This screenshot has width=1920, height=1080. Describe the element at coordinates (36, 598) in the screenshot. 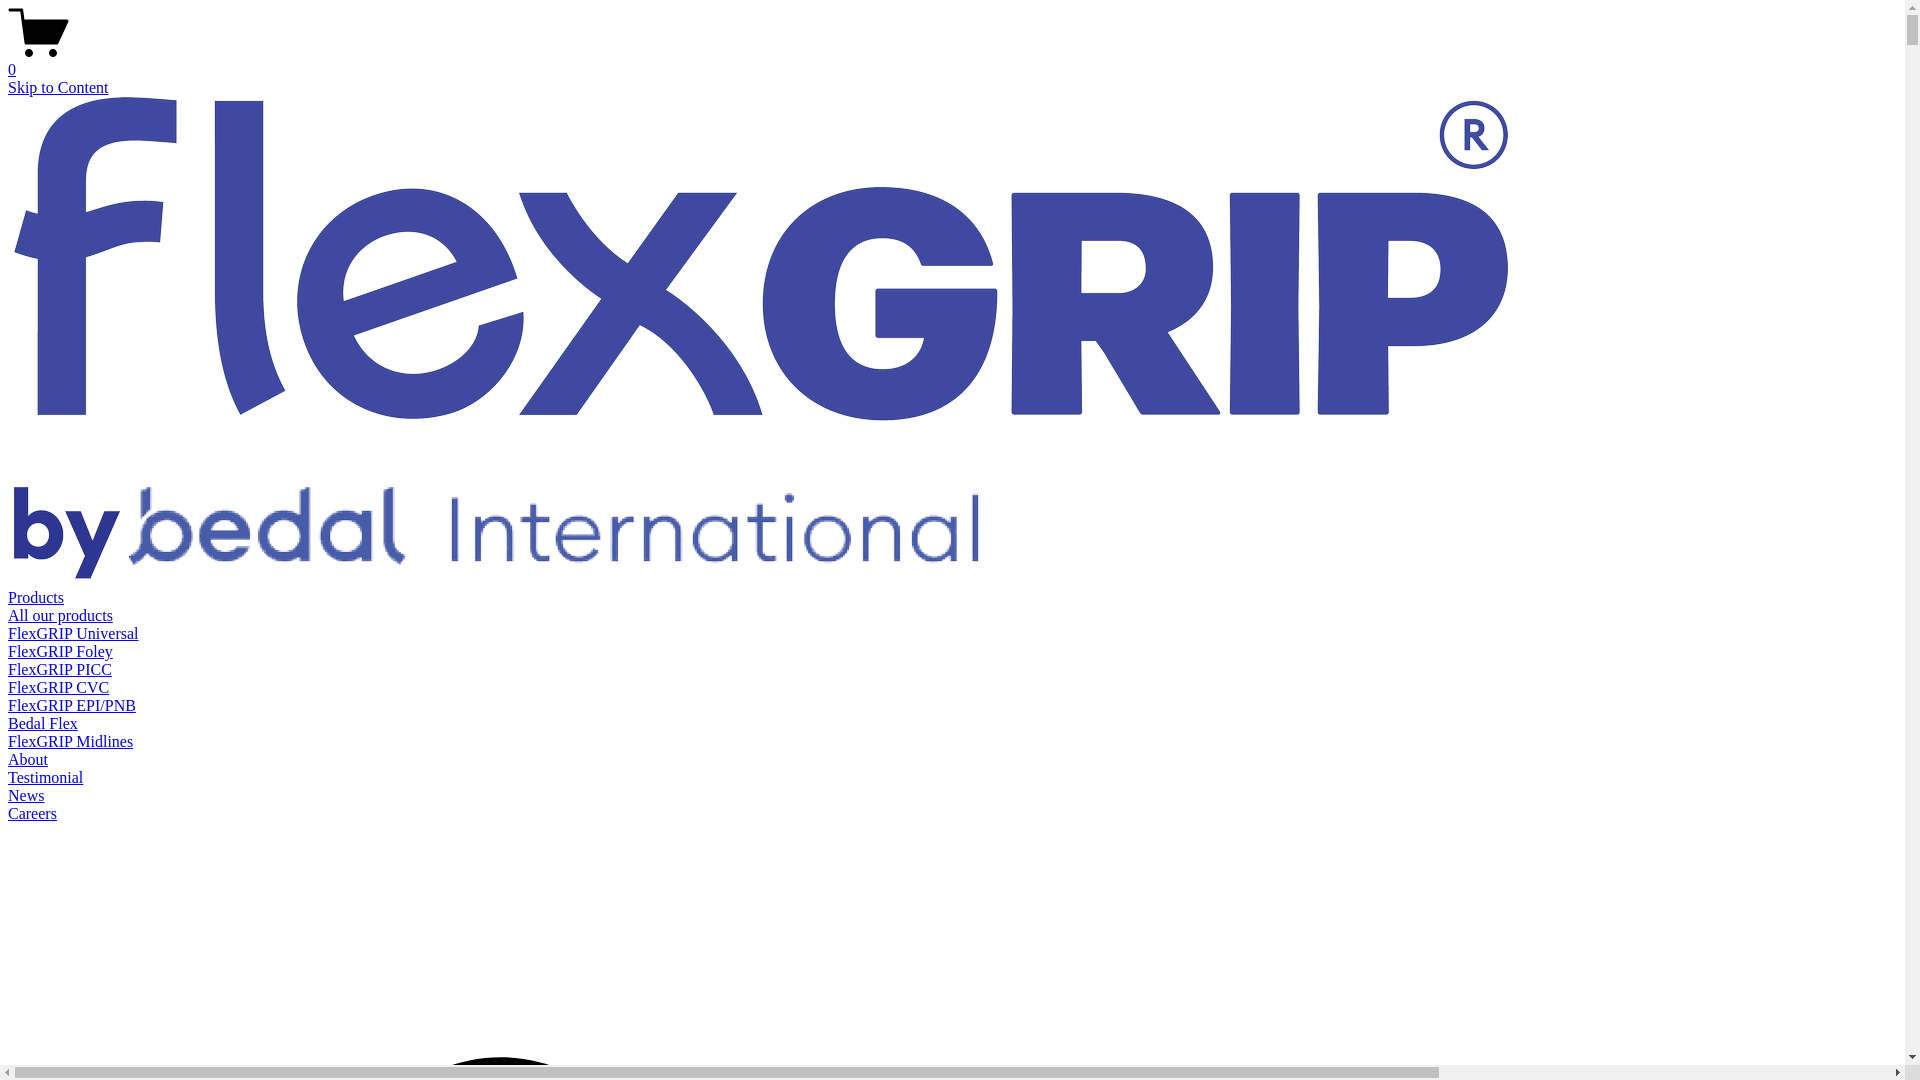

I see `Products` at that location.